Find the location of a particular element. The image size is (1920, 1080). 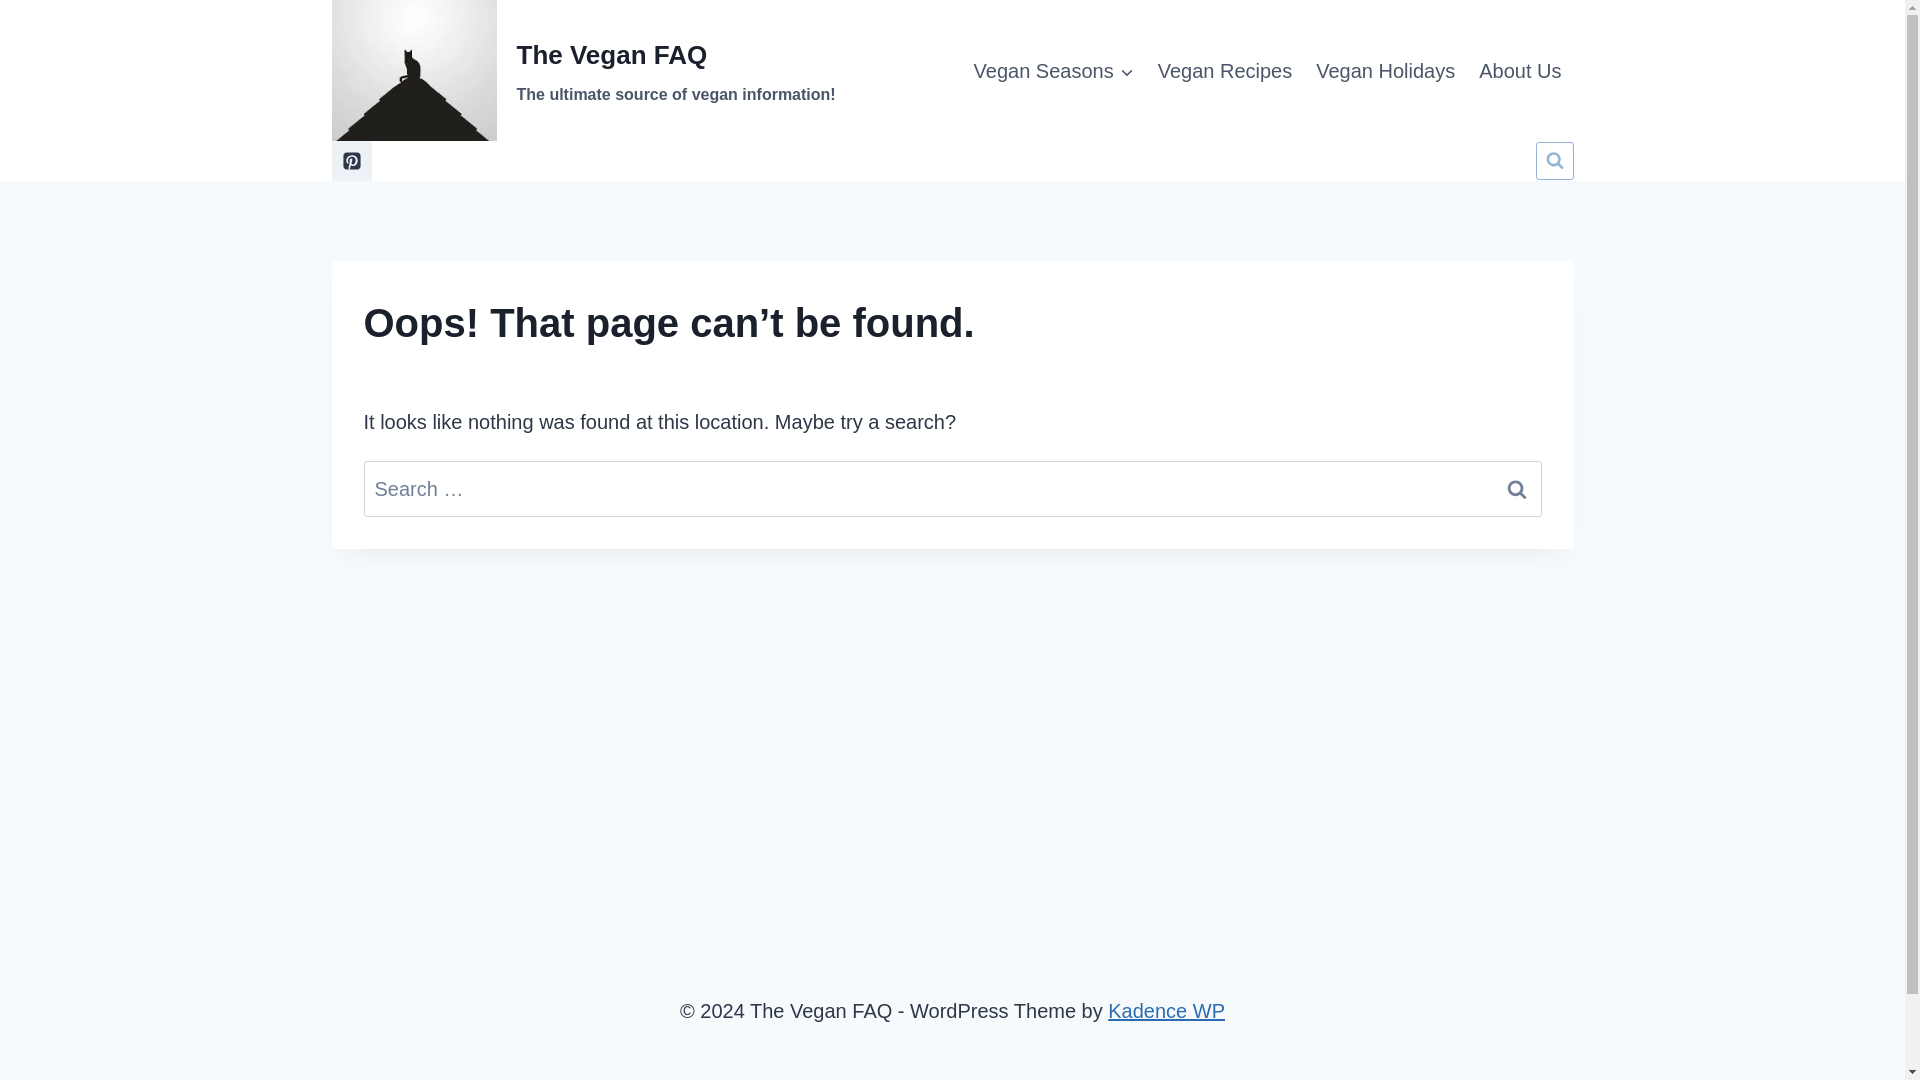

Vegan Recipes is located at coordinates (1226, 70).